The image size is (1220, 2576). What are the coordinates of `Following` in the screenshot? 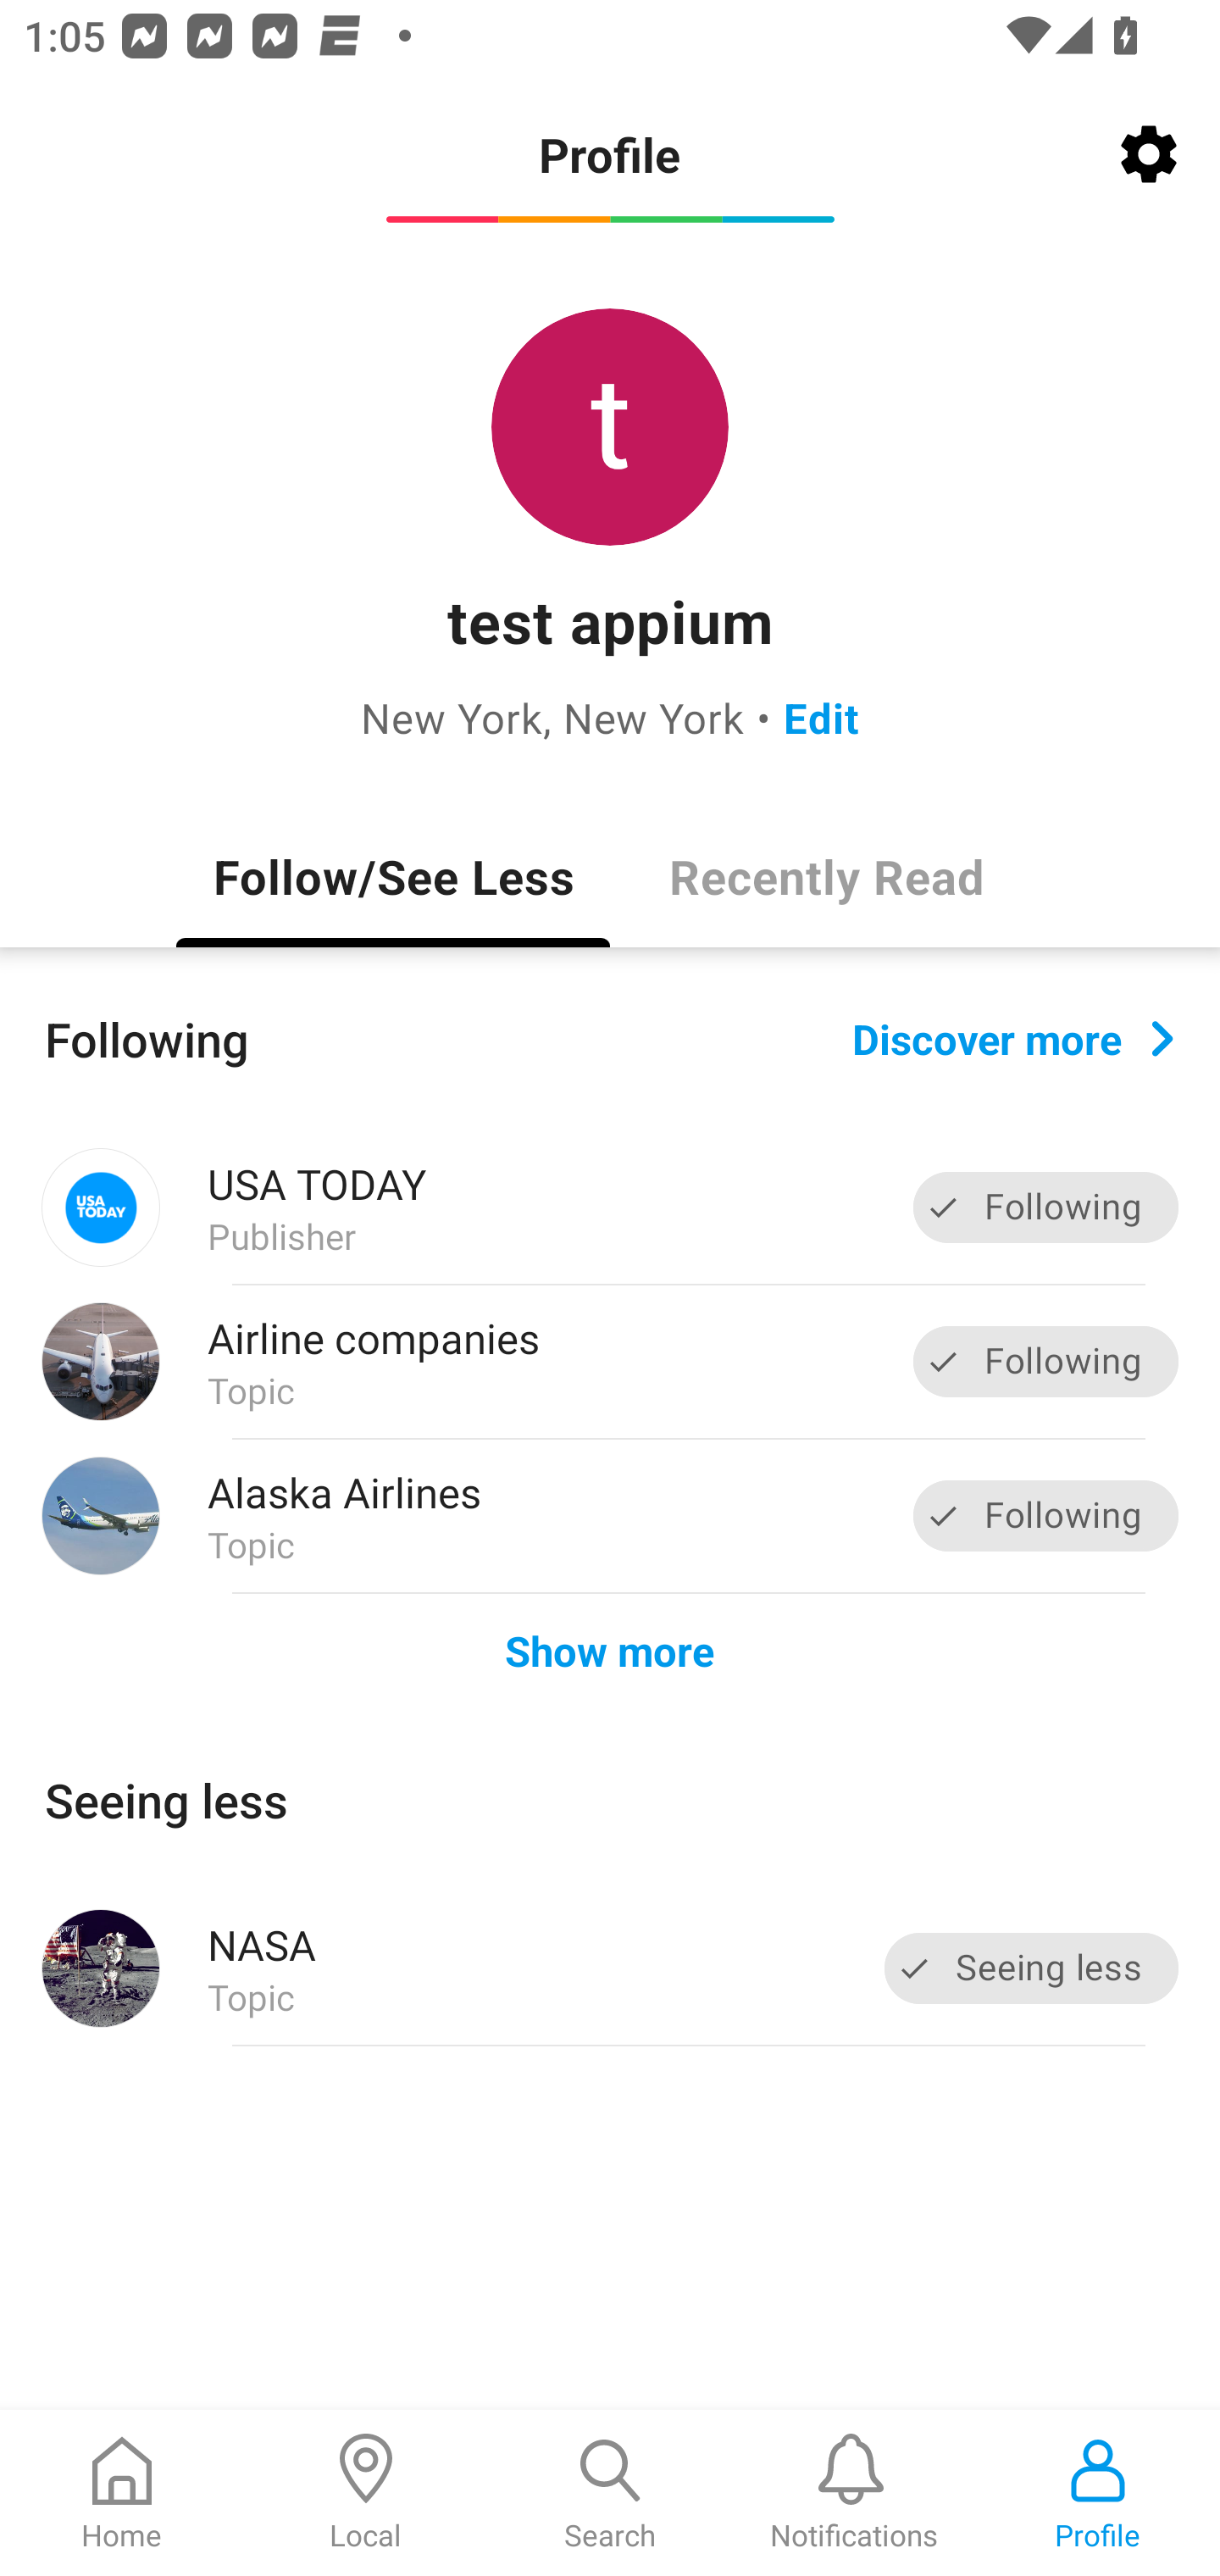 It's located at (1045, 1361).